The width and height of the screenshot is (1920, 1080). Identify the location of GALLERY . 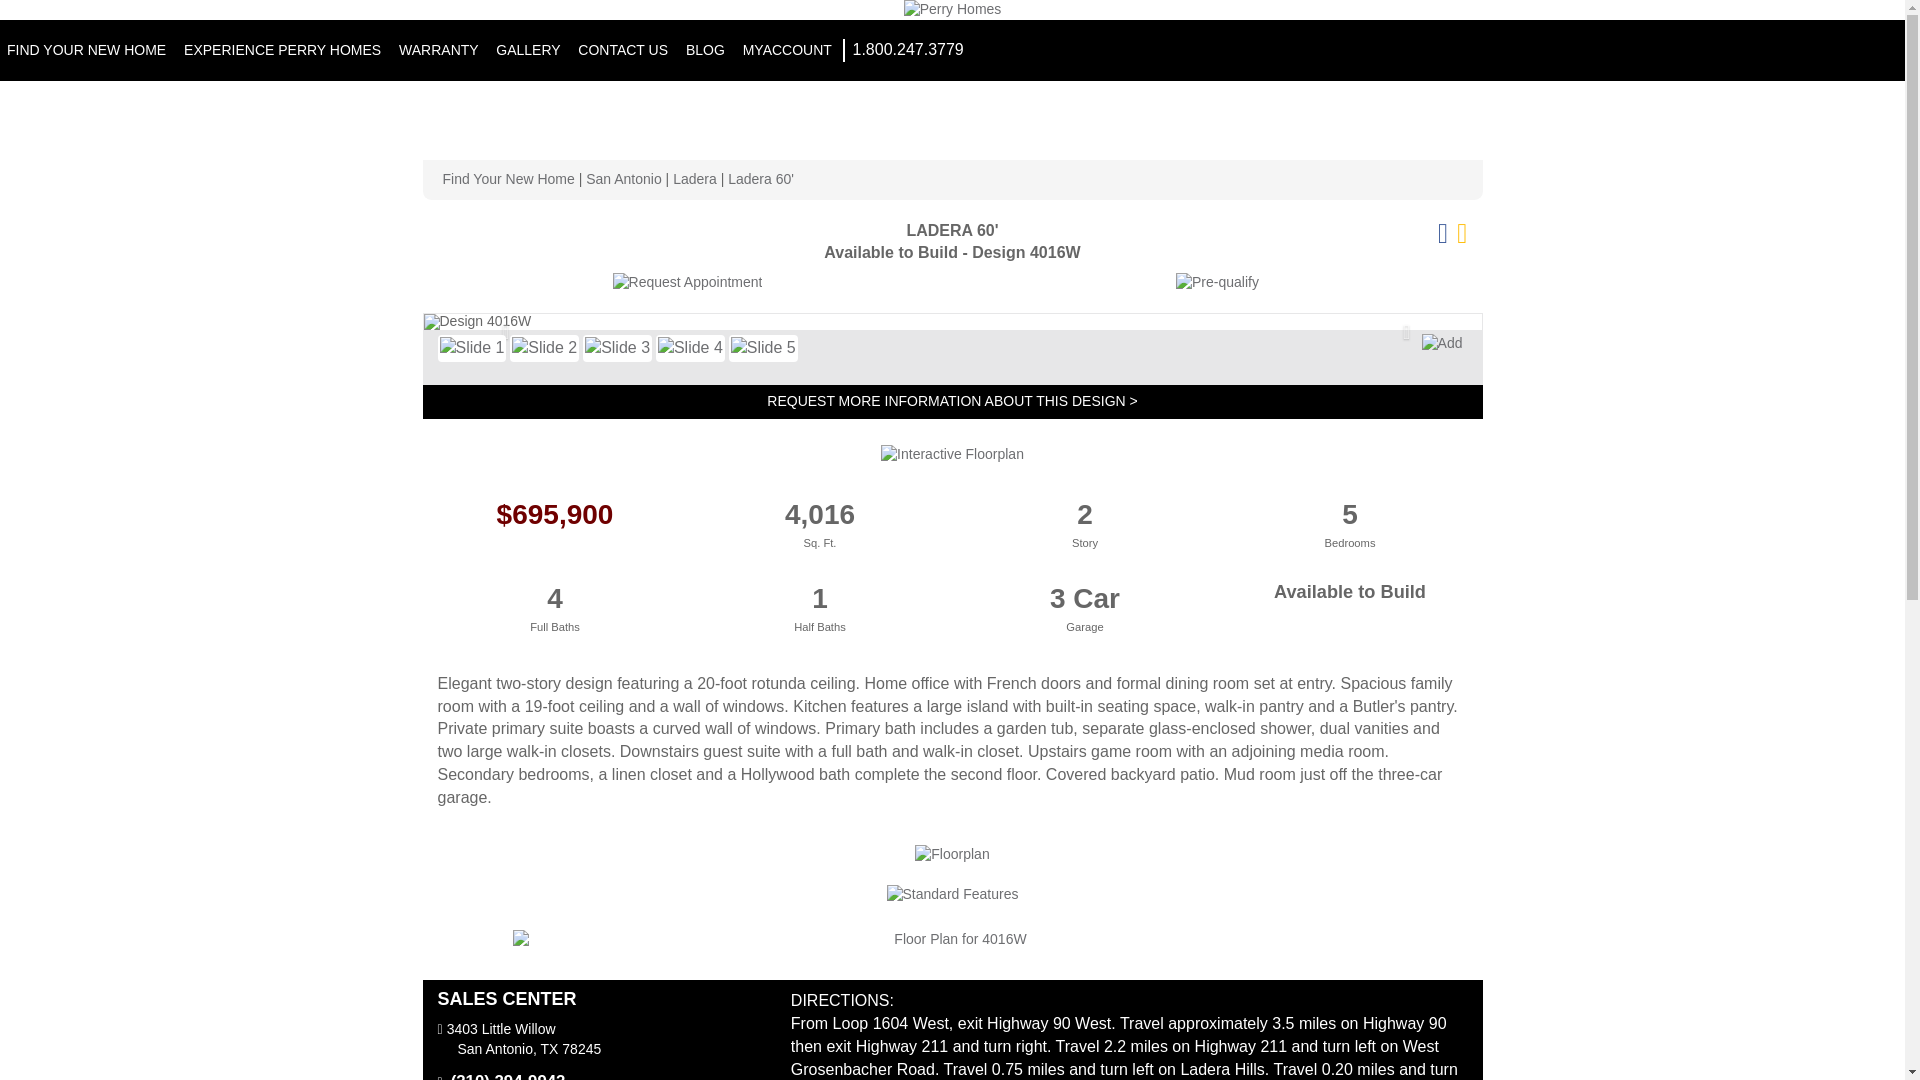
(530, 50).